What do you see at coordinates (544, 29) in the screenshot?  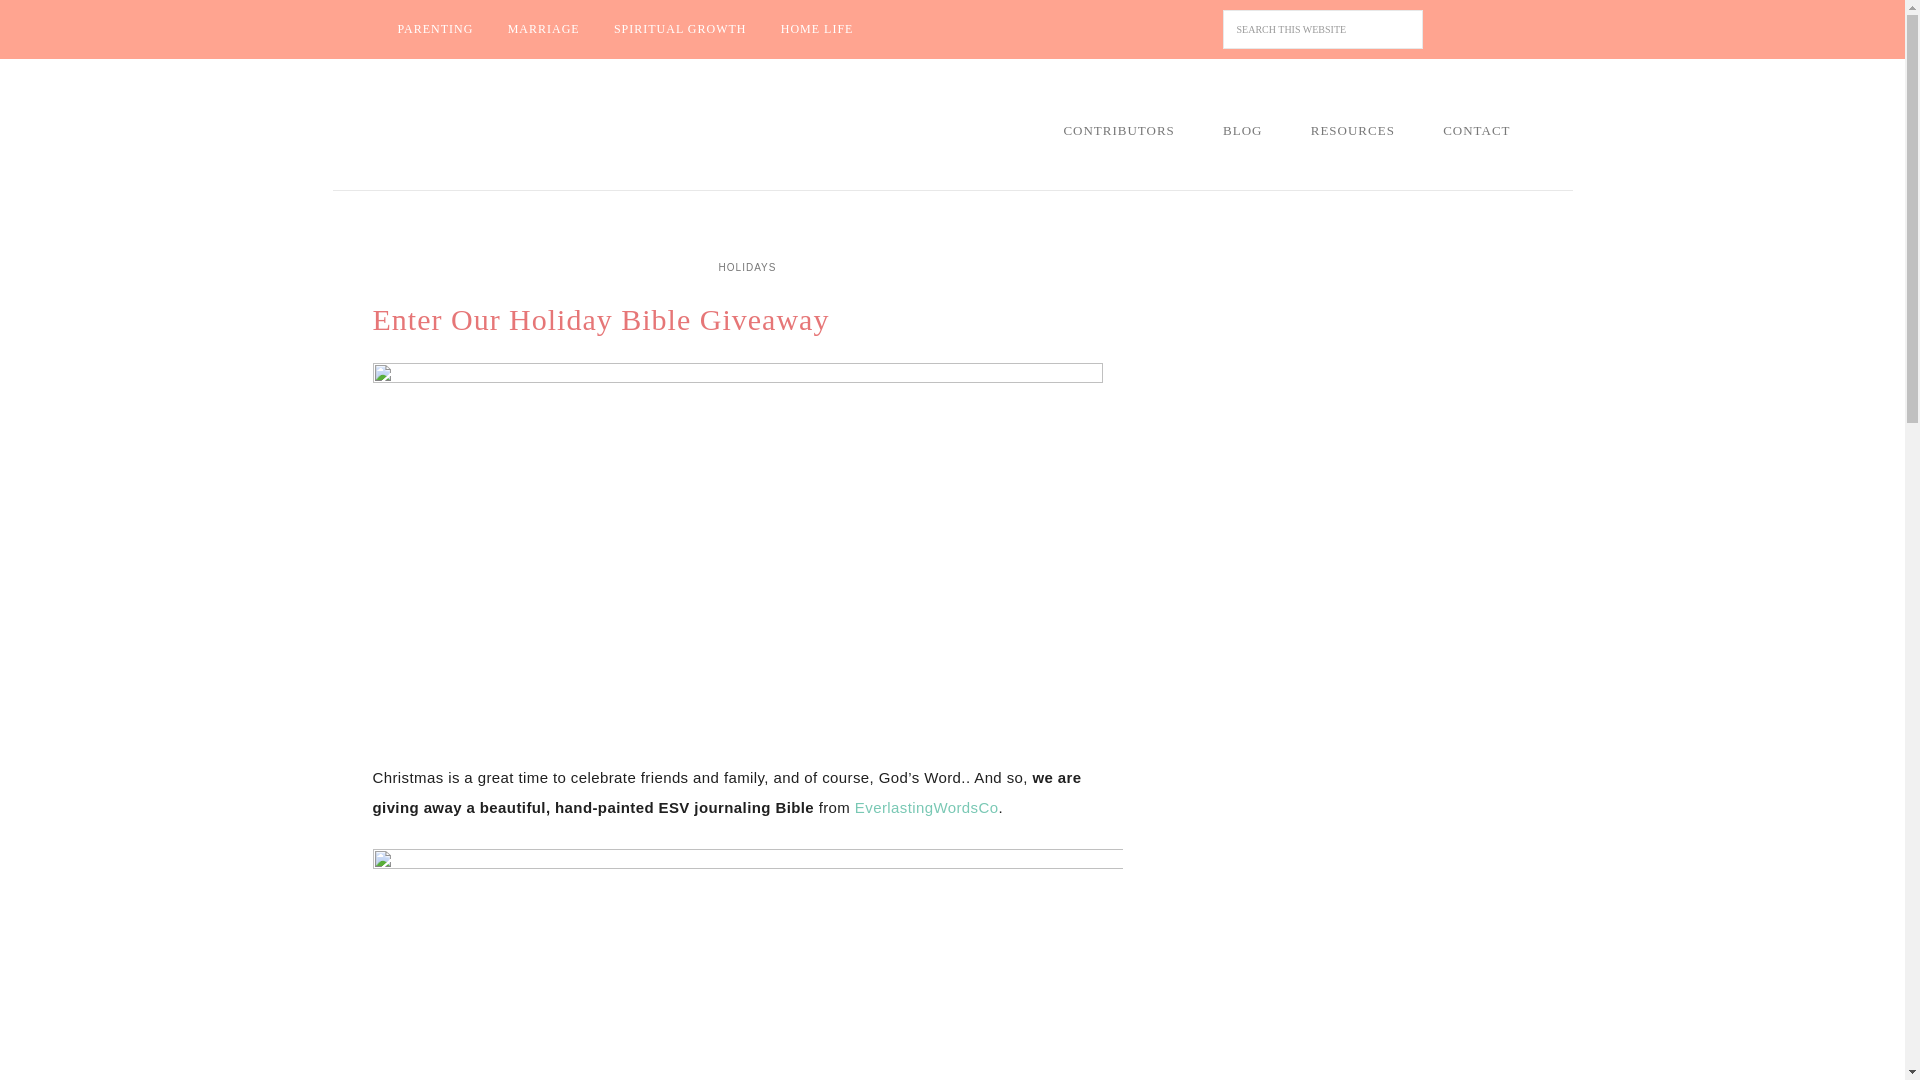 I see `MARRIAGE` at bounding box center [544, 29].